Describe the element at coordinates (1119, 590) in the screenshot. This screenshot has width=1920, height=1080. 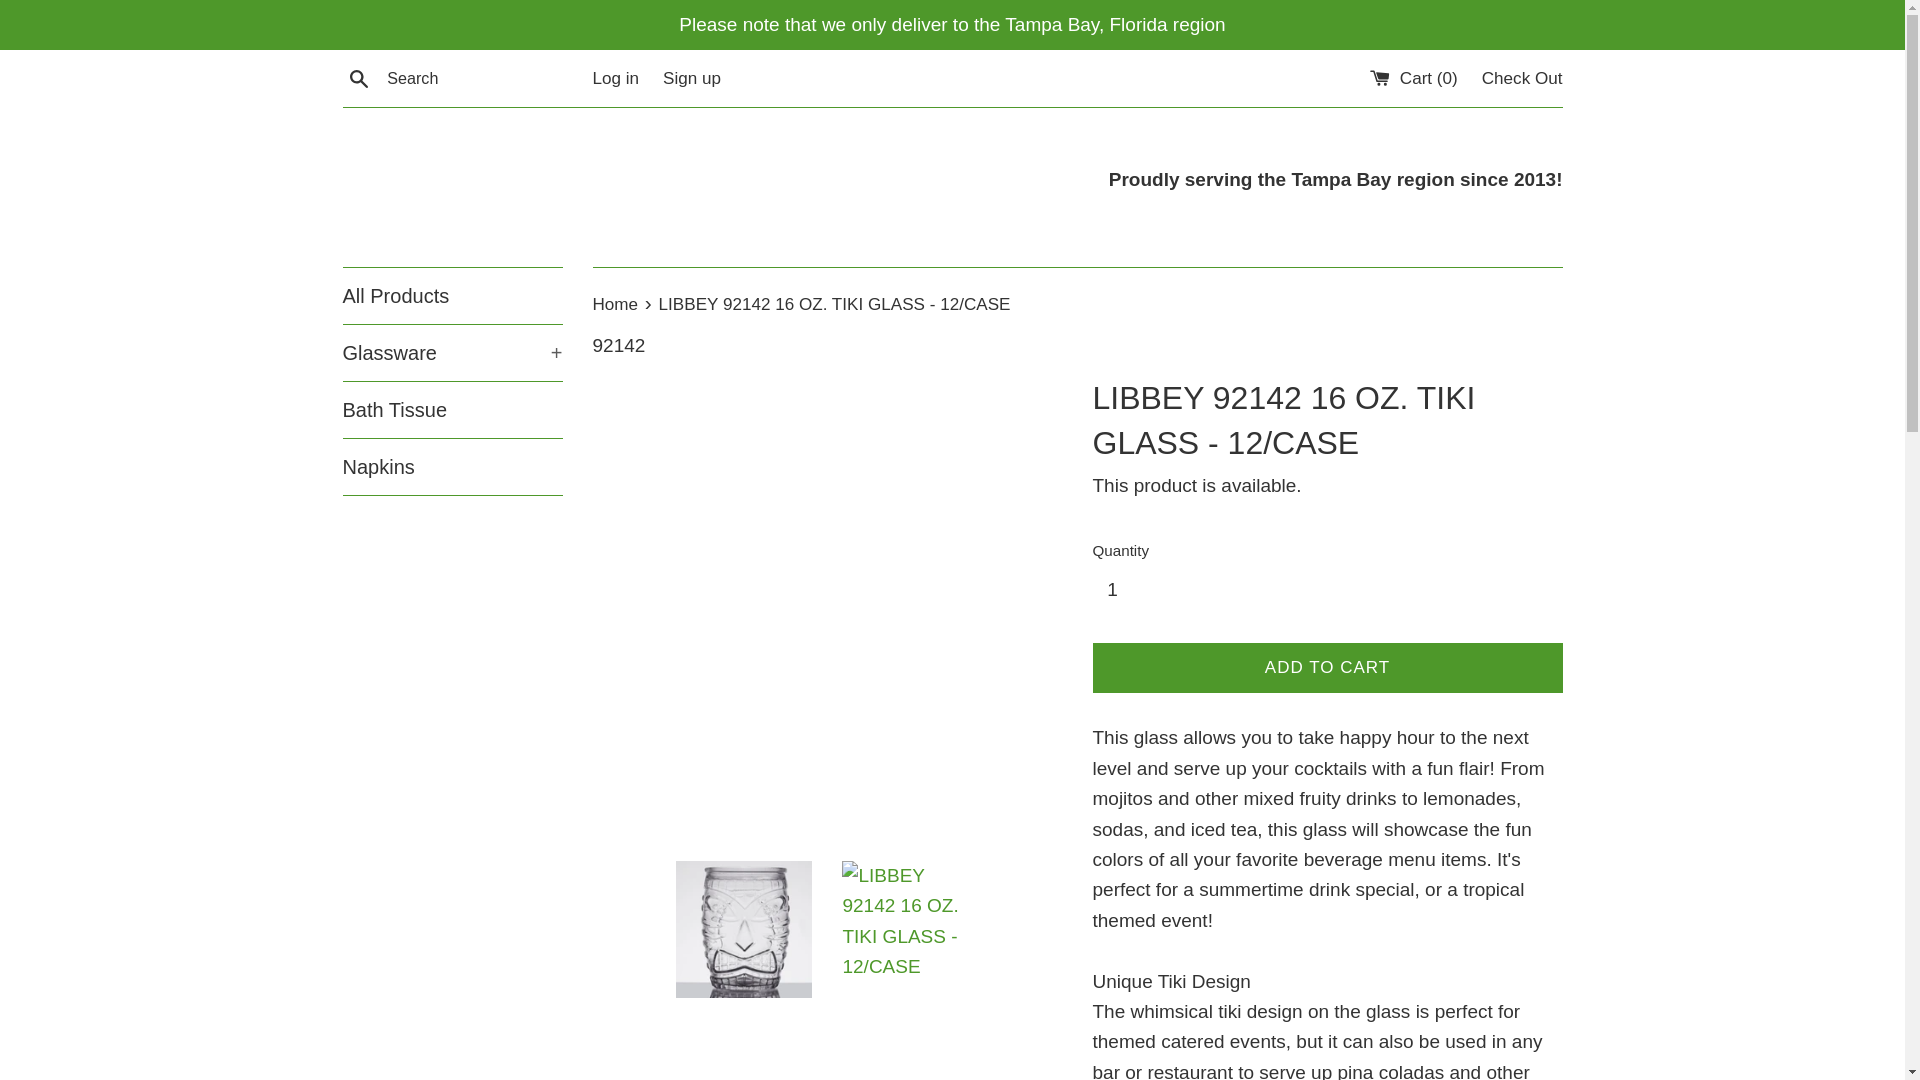
I see `1` at that location.